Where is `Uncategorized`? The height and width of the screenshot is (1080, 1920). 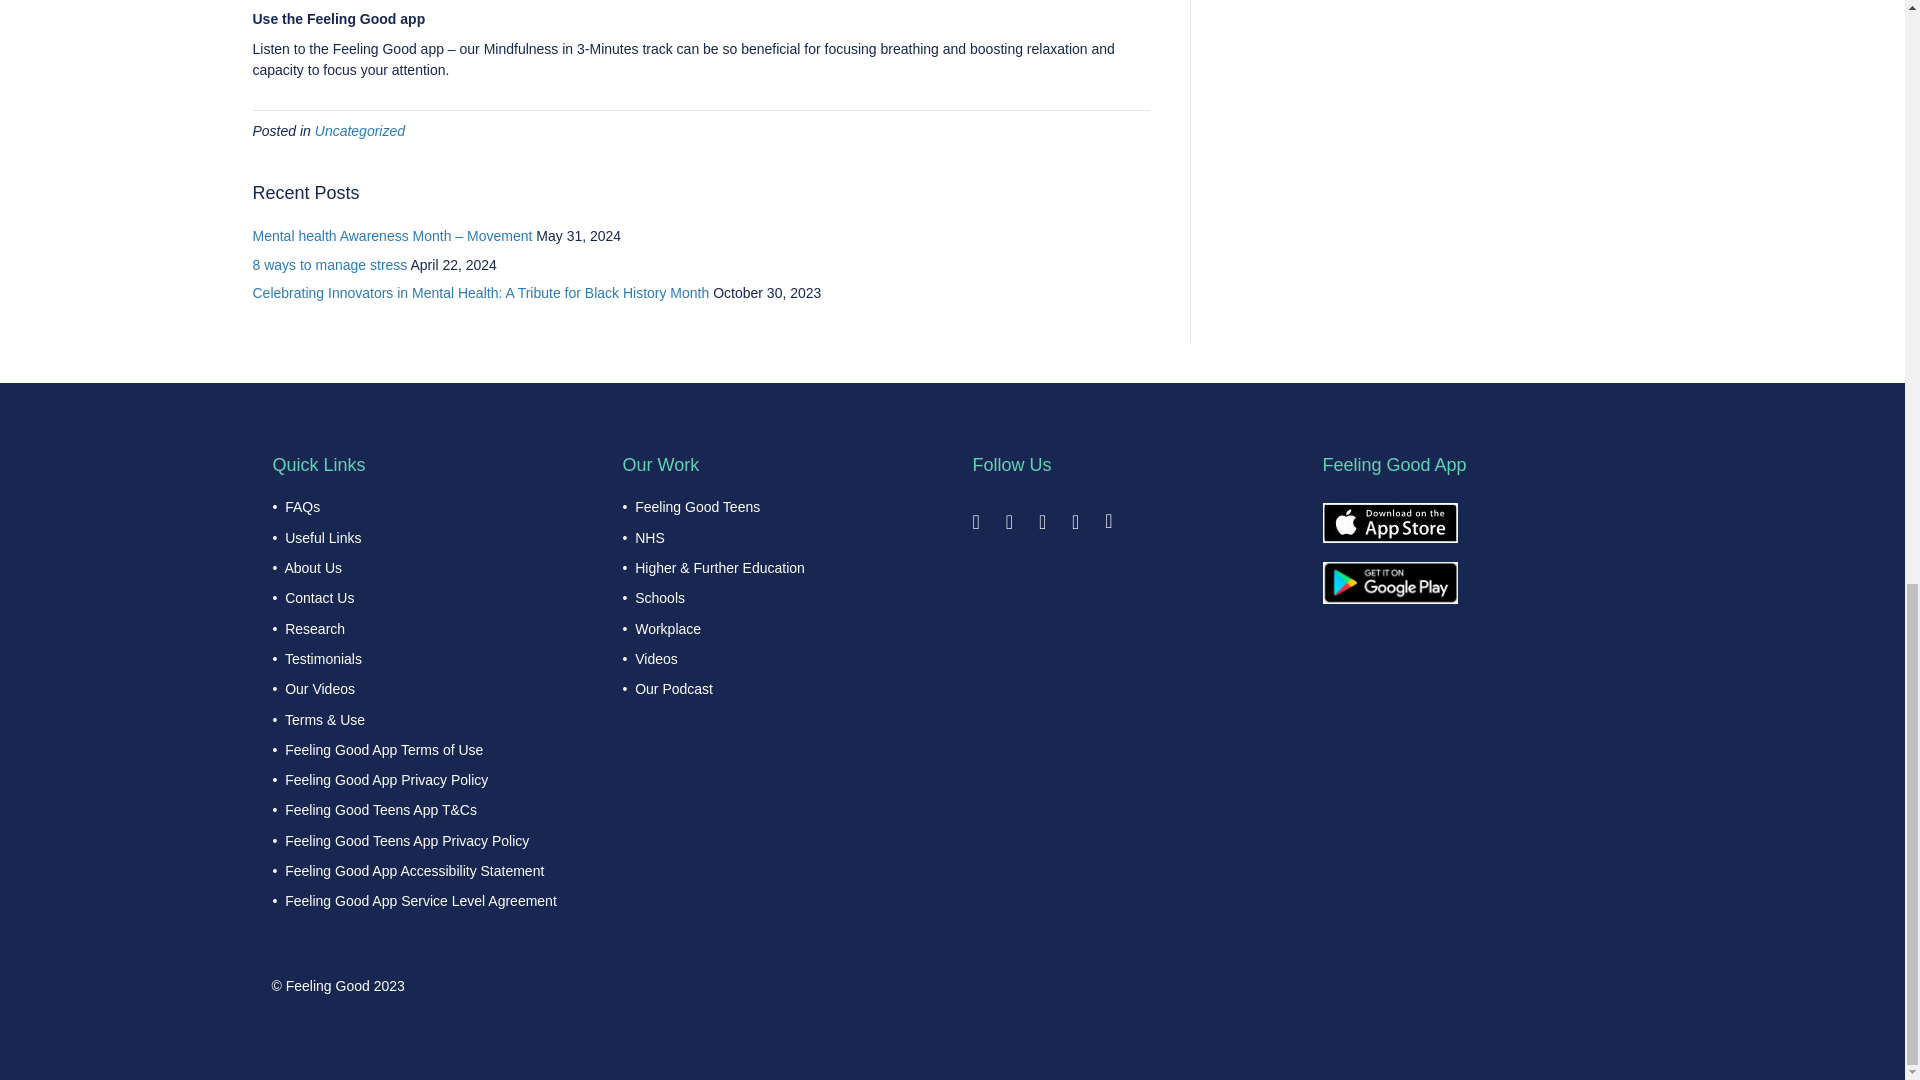 Uncategorized is located at coordinates (360, 131).